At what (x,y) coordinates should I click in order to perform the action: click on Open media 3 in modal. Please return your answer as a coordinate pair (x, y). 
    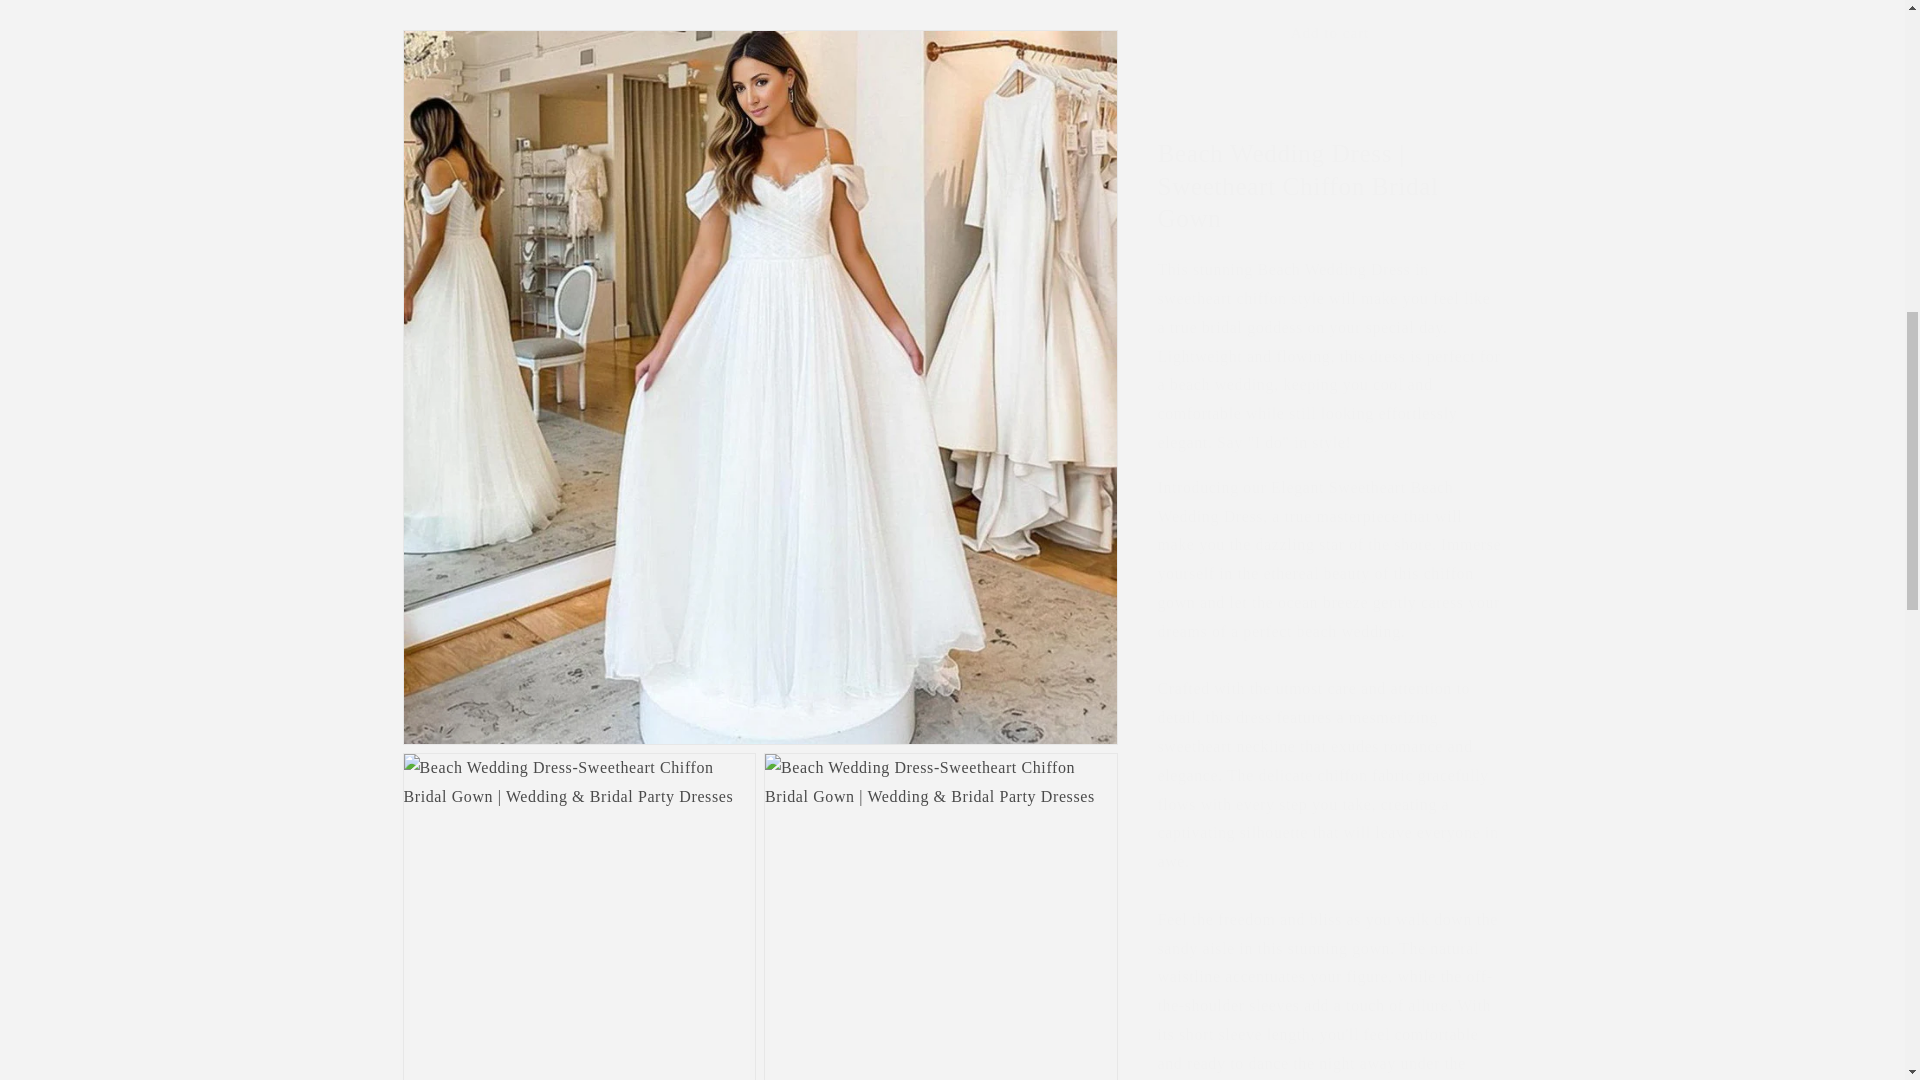
    Looking at the image, I should click on (940, 145).